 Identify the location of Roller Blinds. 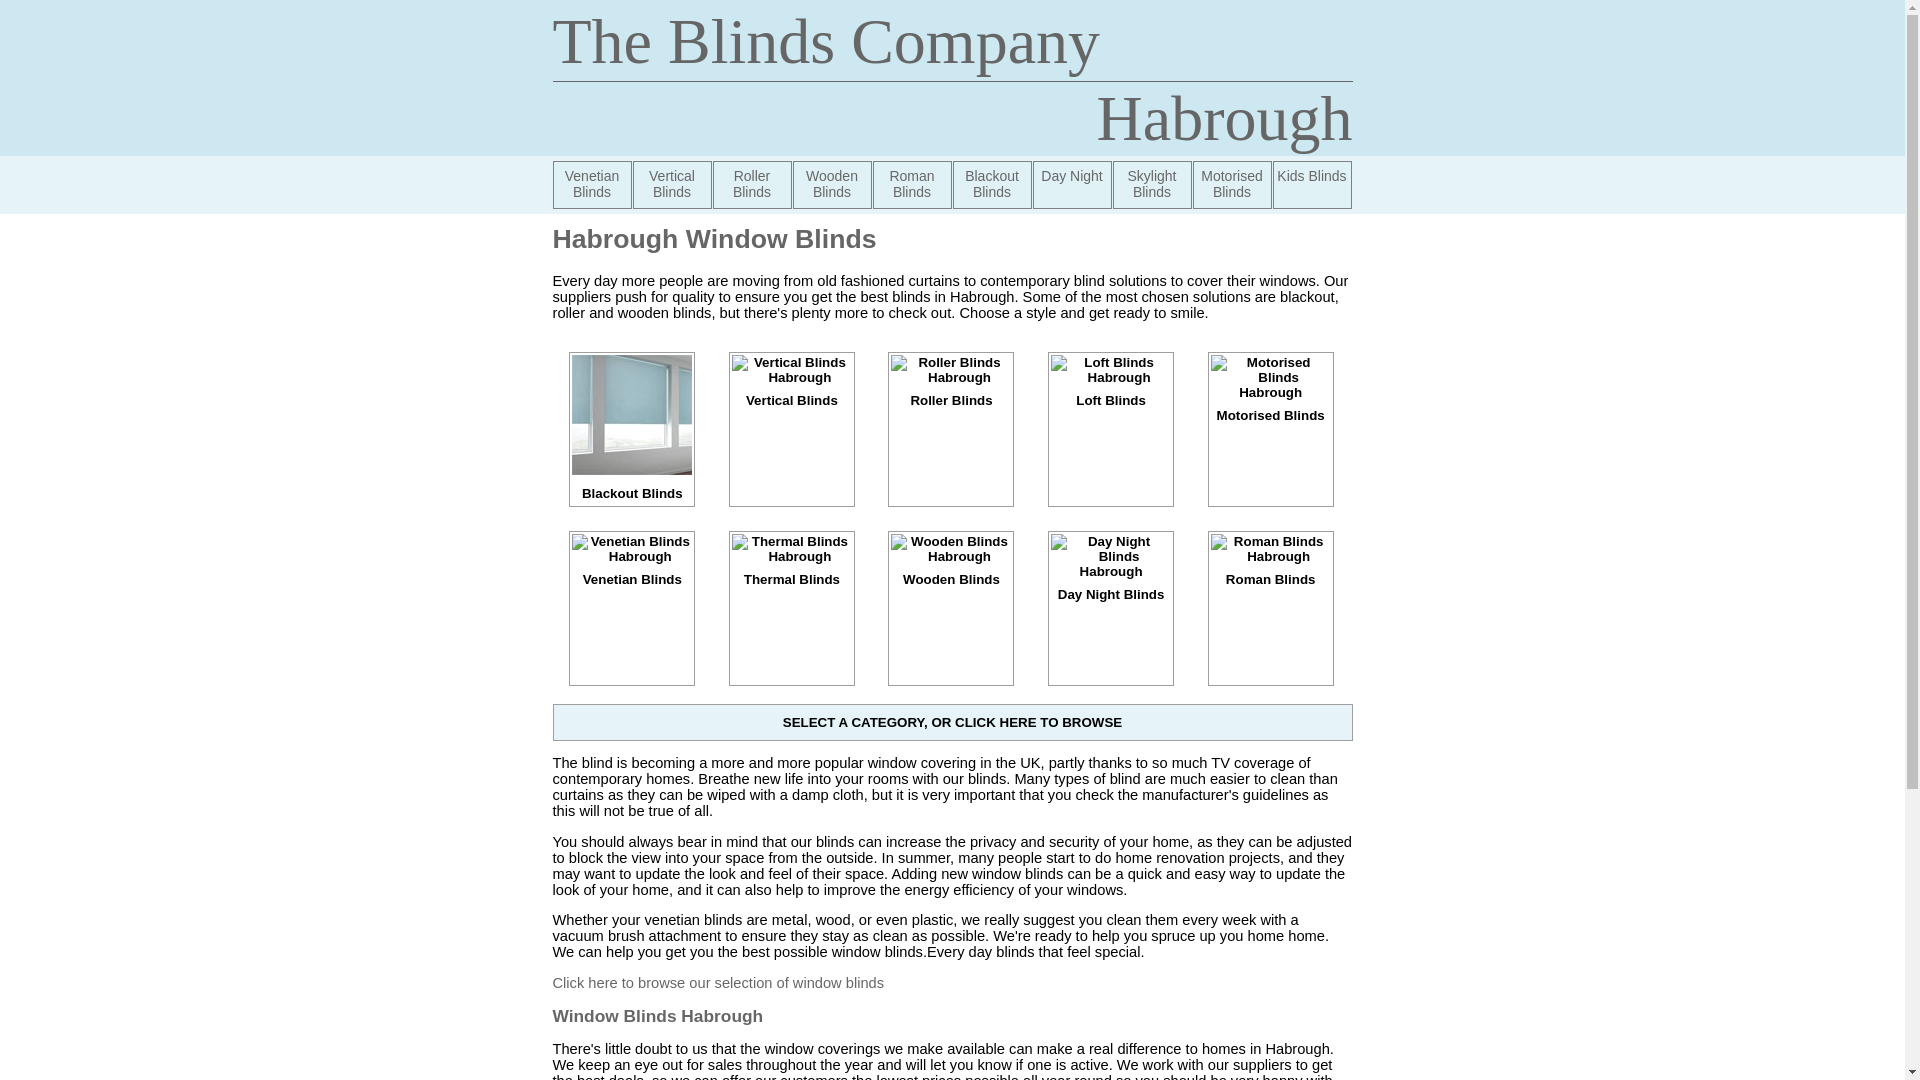
(950, 389).